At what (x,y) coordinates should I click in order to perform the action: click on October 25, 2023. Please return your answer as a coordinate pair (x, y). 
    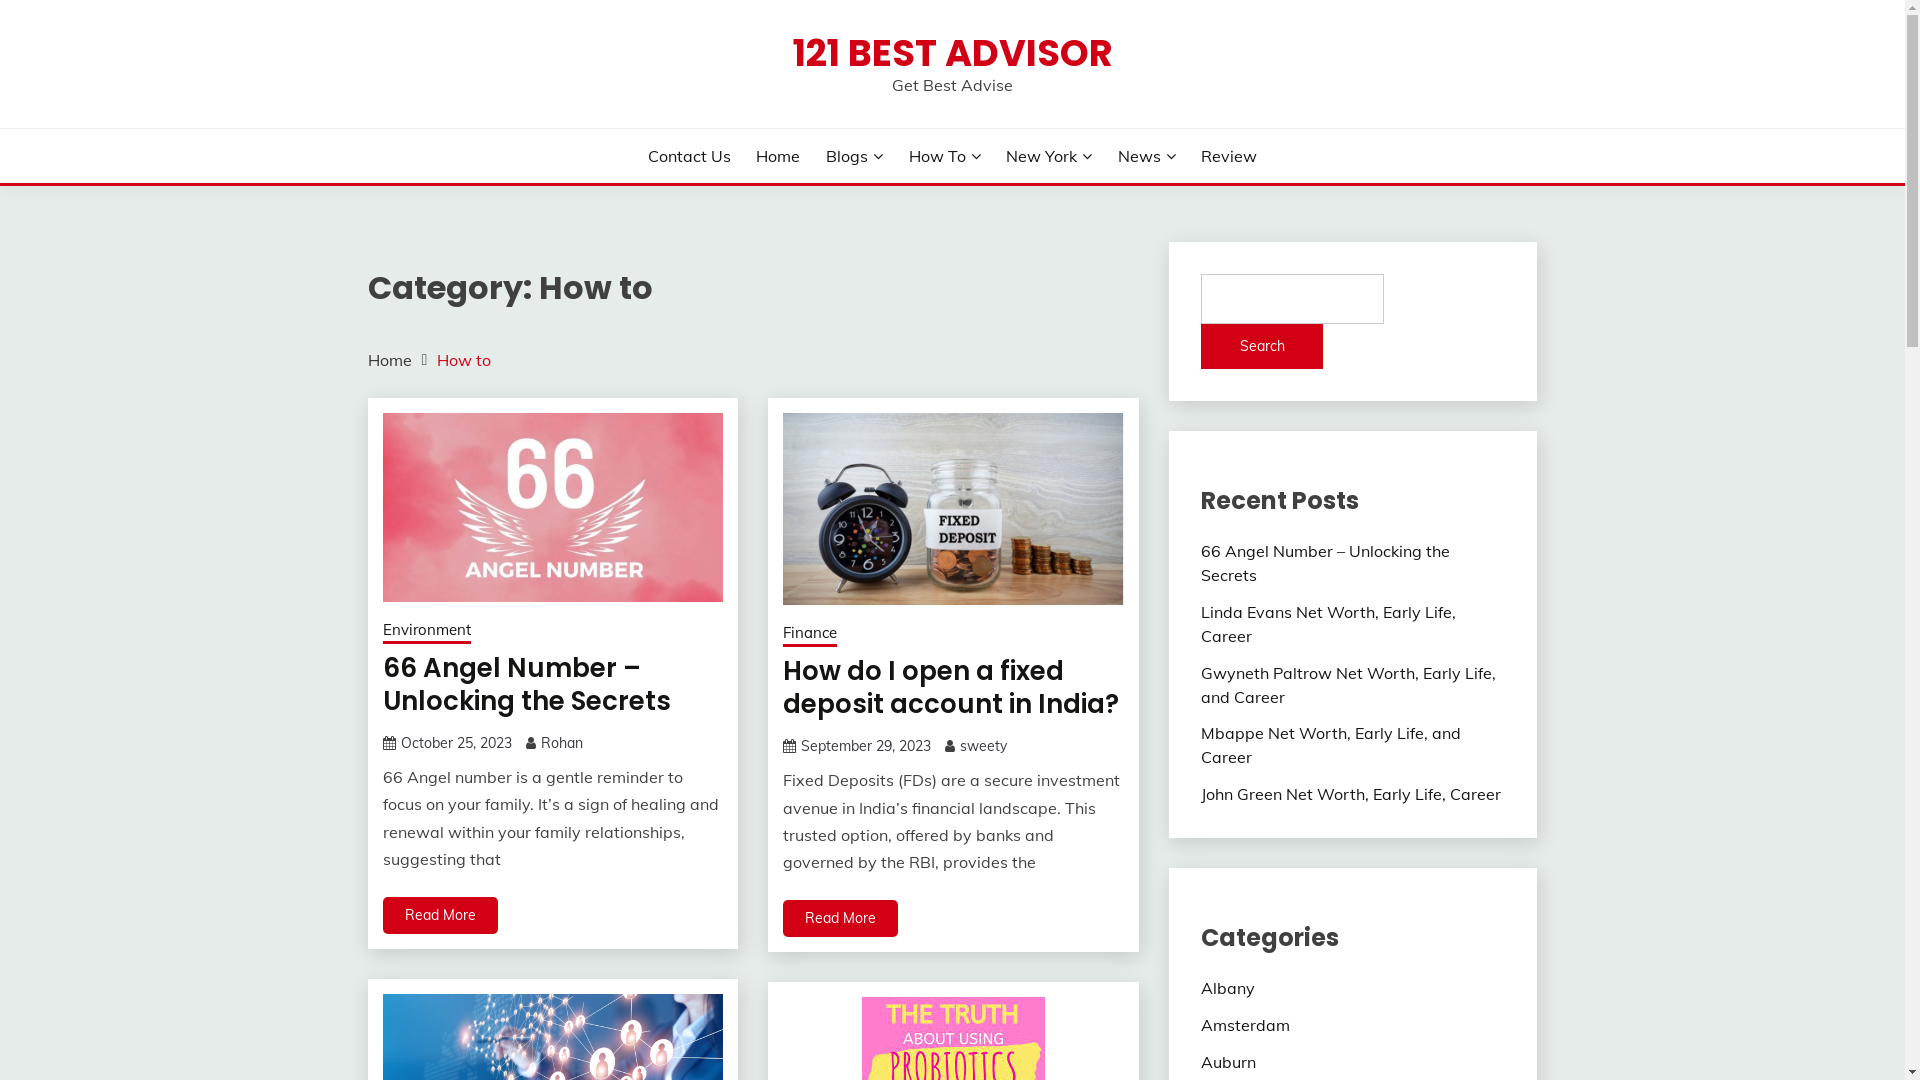
    Looking at the image, I should click on (456, 743).